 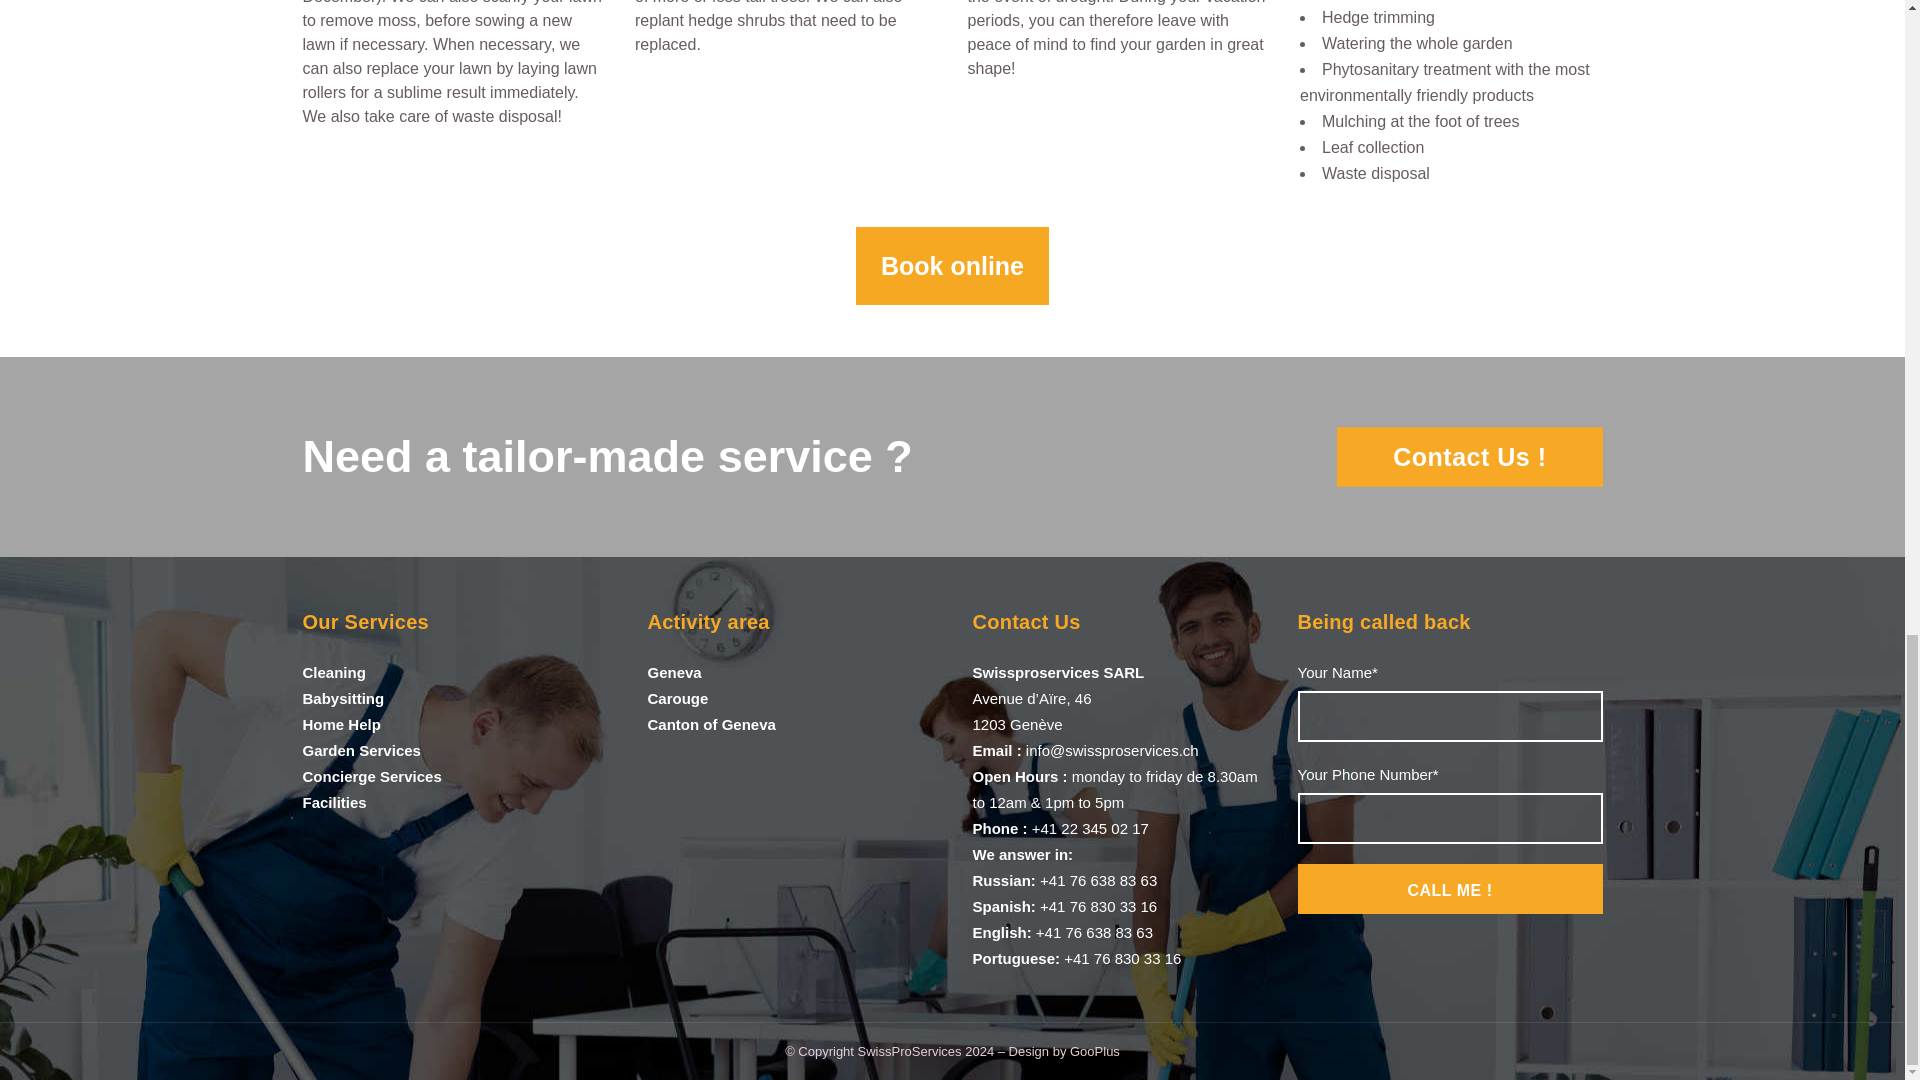 I want to click on Contact Us !, so click(x=1468, y=456).